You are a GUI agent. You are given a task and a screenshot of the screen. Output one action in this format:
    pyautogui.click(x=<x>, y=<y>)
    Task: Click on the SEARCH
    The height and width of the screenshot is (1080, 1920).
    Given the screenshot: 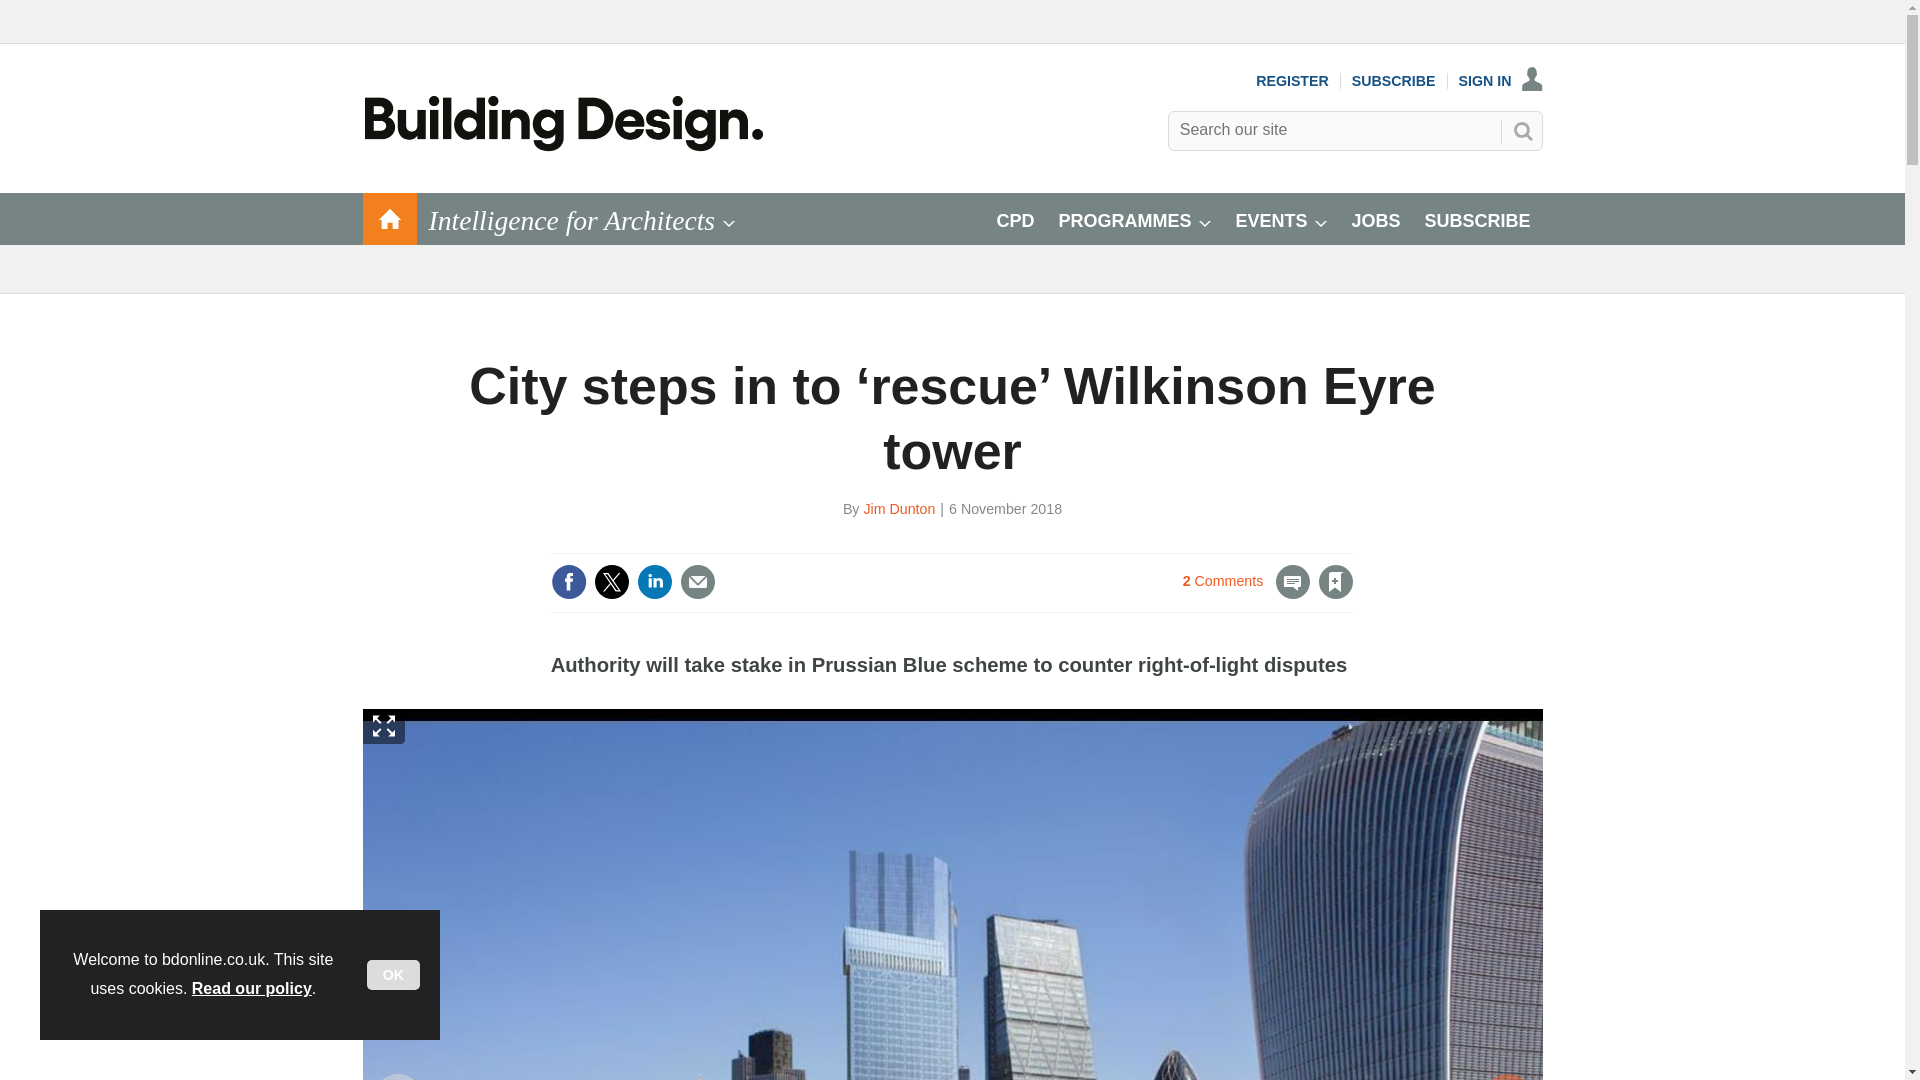 What is the action you would take?
    pyautogui.click(x=1521, y=130)
    